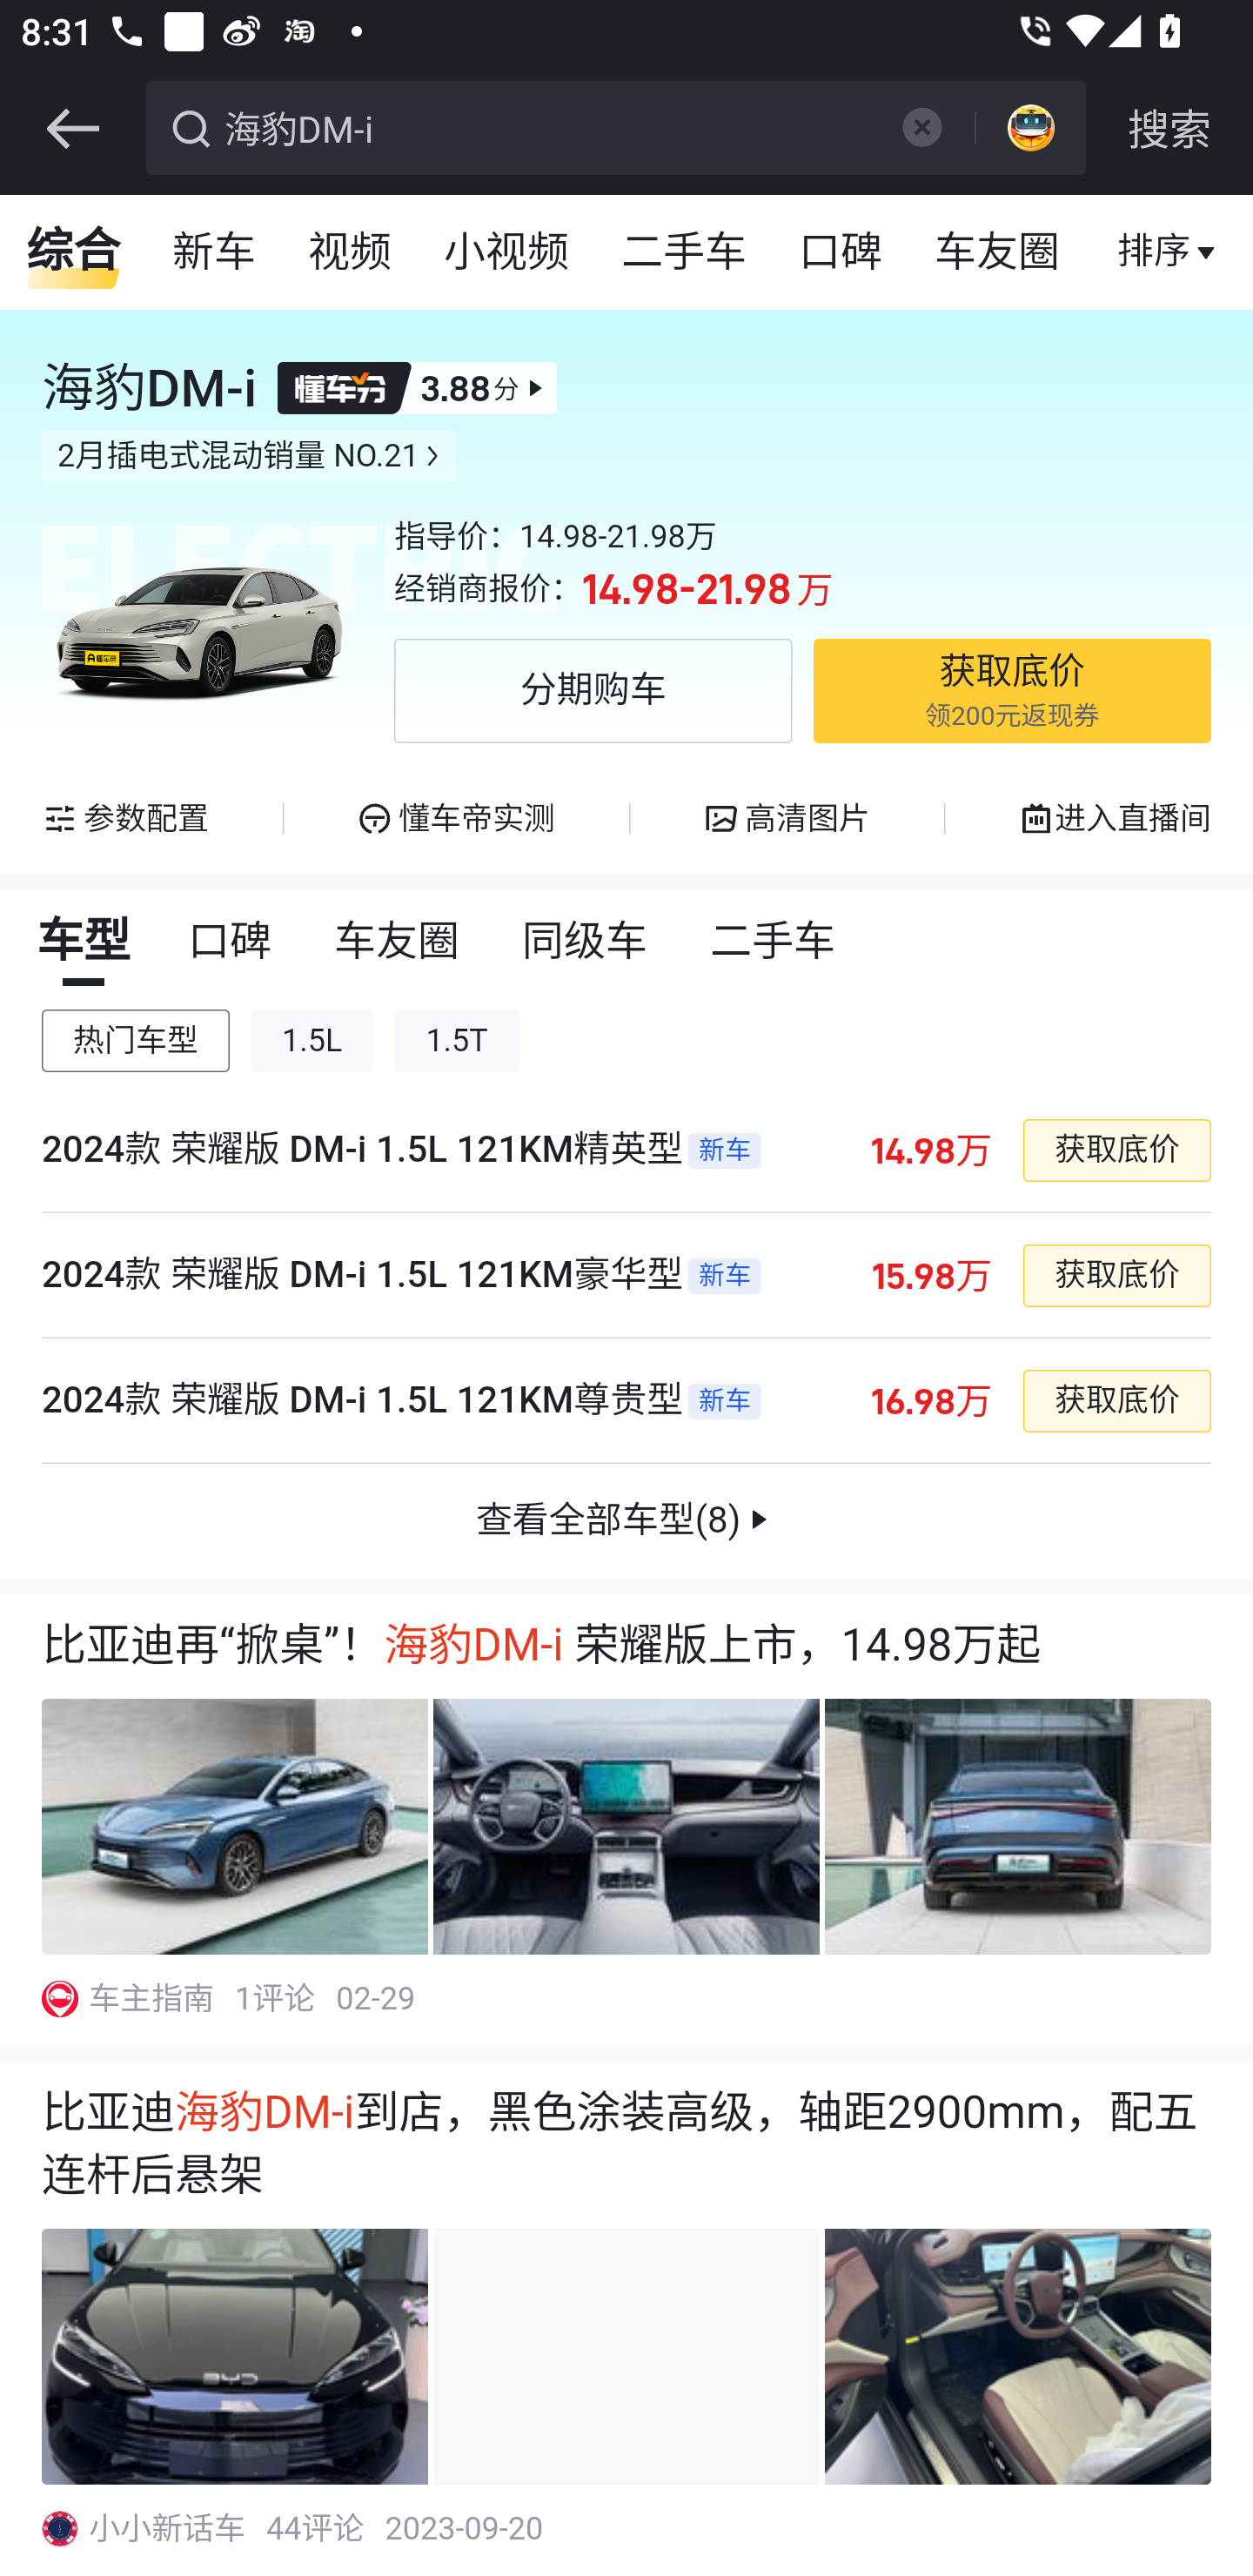 This screenshot has height=2576, width=1253. I want to click on , so click(72, 129).